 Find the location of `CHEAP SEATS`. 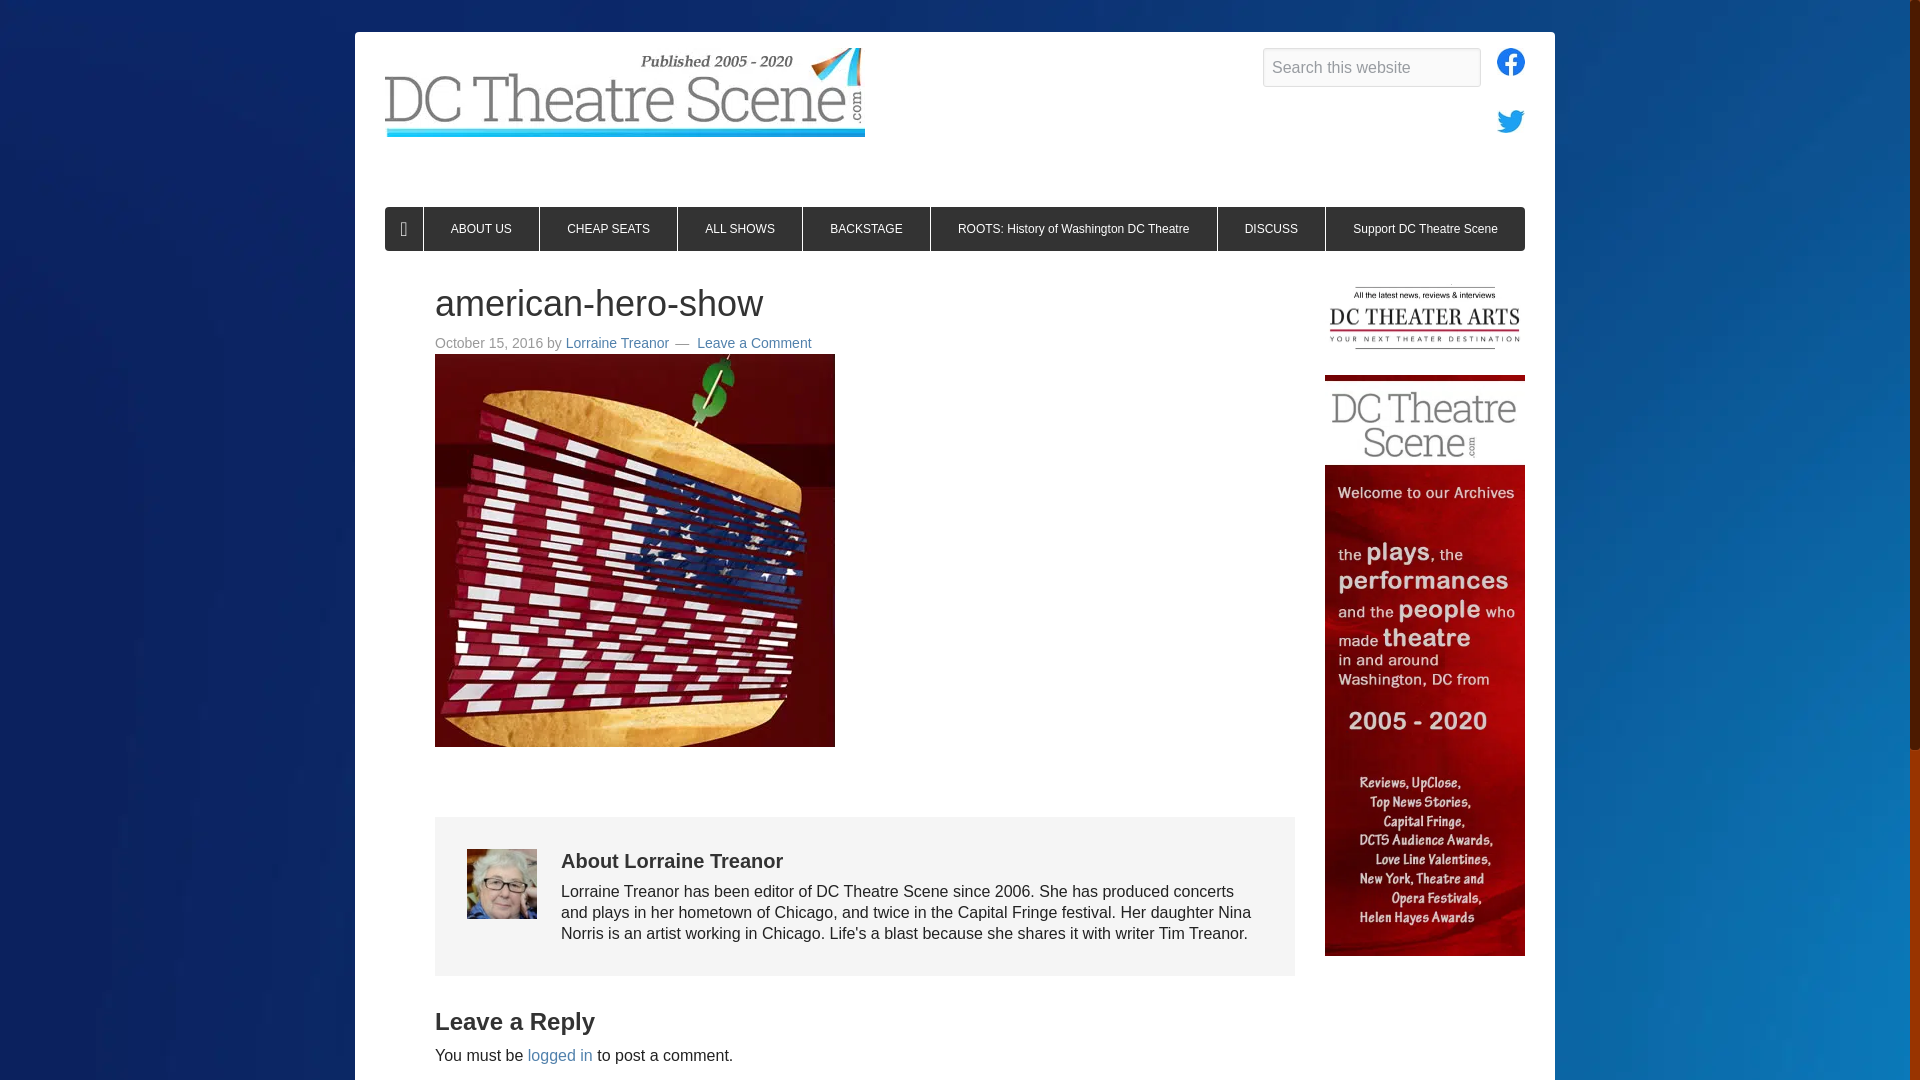

CHEAP SEATS is located at coordinates (608, 228).